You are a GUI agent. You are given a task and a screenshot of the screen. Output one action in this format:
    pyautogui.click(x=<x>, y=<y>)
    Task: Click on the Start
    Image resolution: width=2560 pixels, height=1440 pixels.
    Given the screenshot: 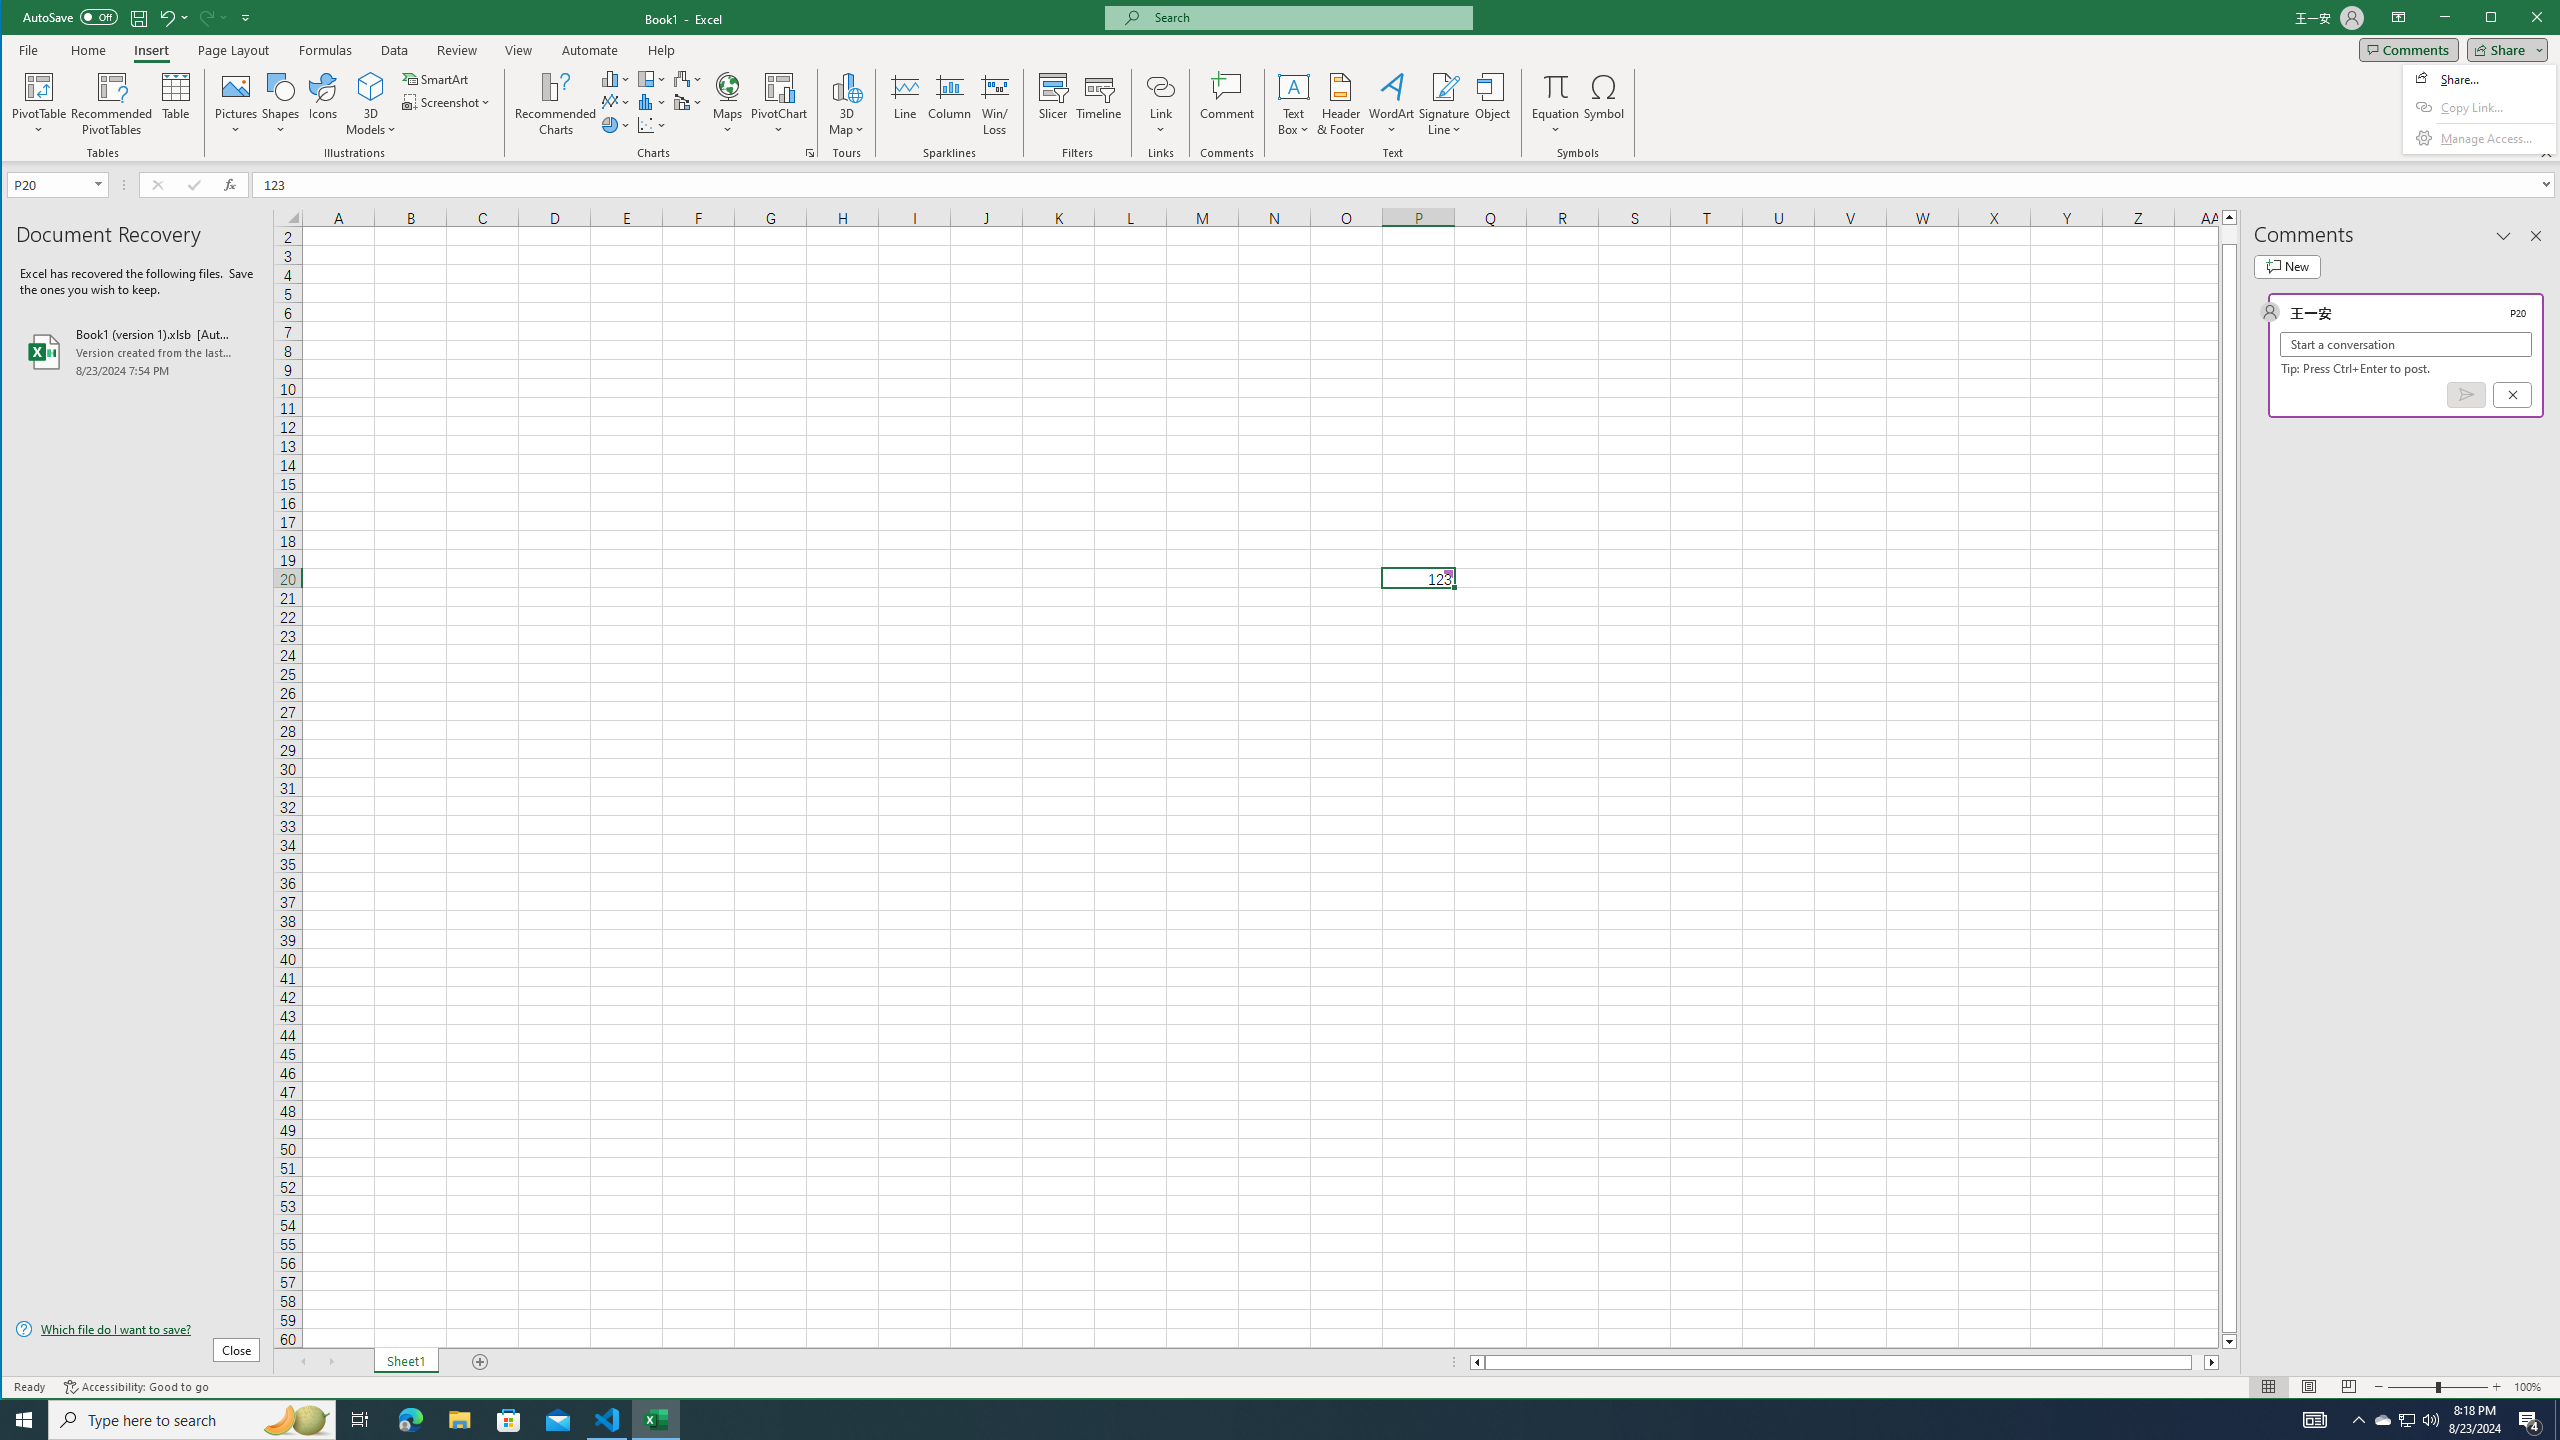 What is the action you would take?
    pyautogui.click(x=24, y=1420)
    